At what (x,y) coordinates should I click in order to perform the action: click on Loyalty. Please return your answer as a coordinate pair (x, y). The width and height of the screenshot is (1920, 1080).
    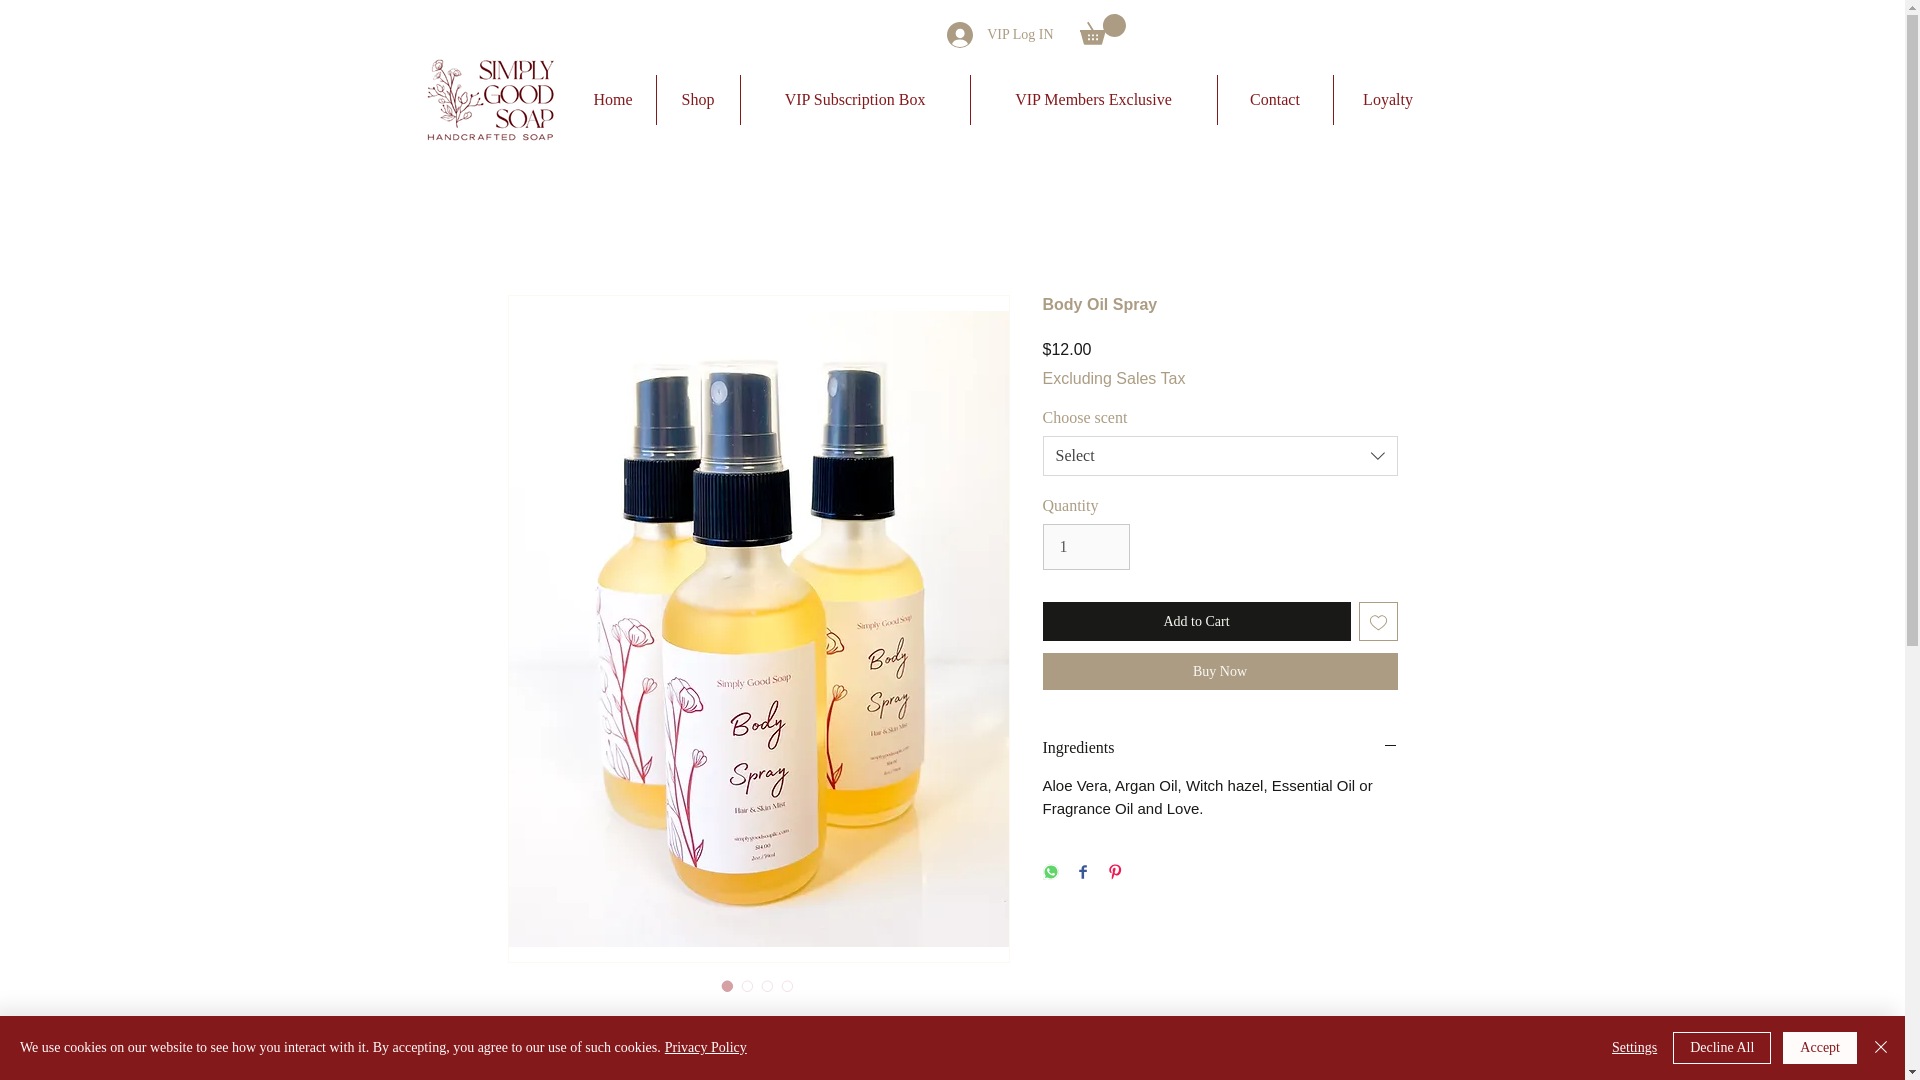
    Looking at the image, I should click on (1388, 100).